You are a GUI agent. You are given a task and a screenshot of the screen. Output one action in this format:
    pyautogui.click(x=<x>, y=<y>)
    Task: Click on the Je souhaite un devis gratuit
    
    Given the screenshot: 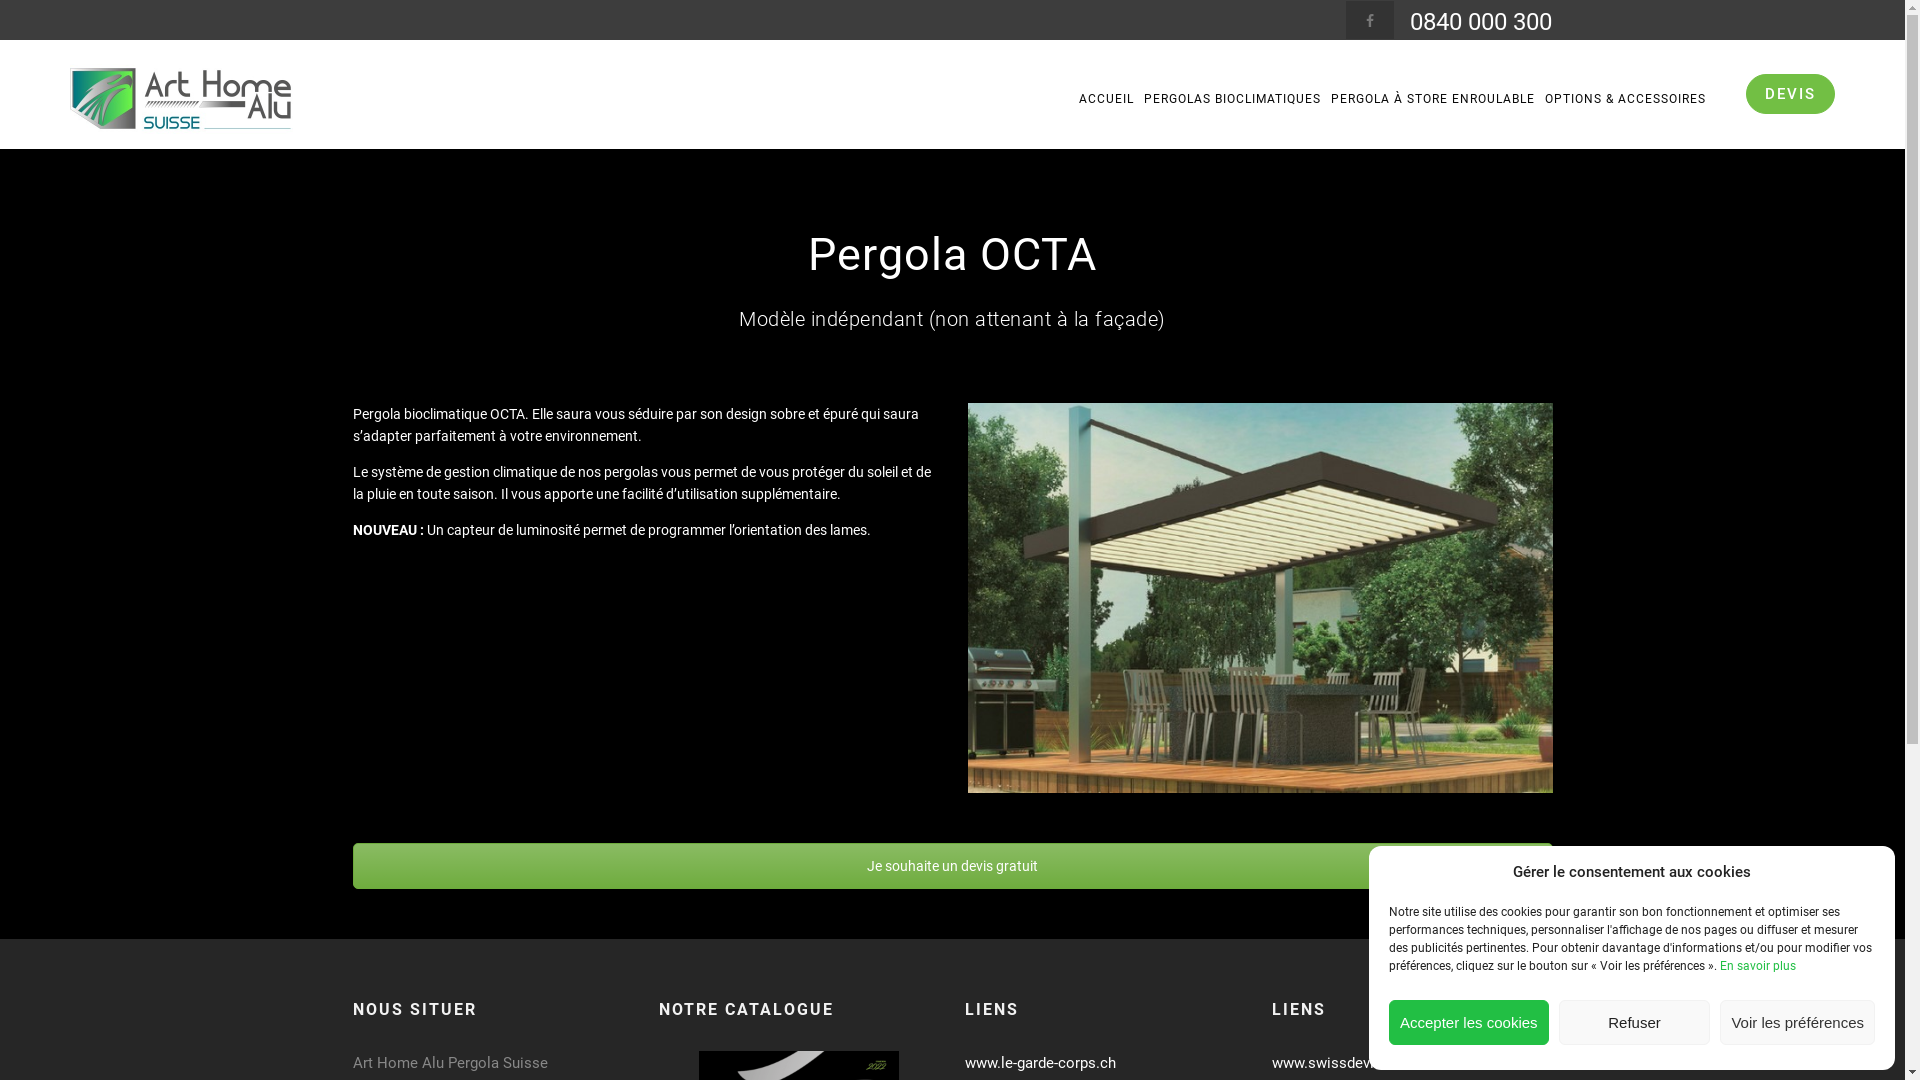 What is the action you would take?
    pyautogui.click(x=952, y=866)
    